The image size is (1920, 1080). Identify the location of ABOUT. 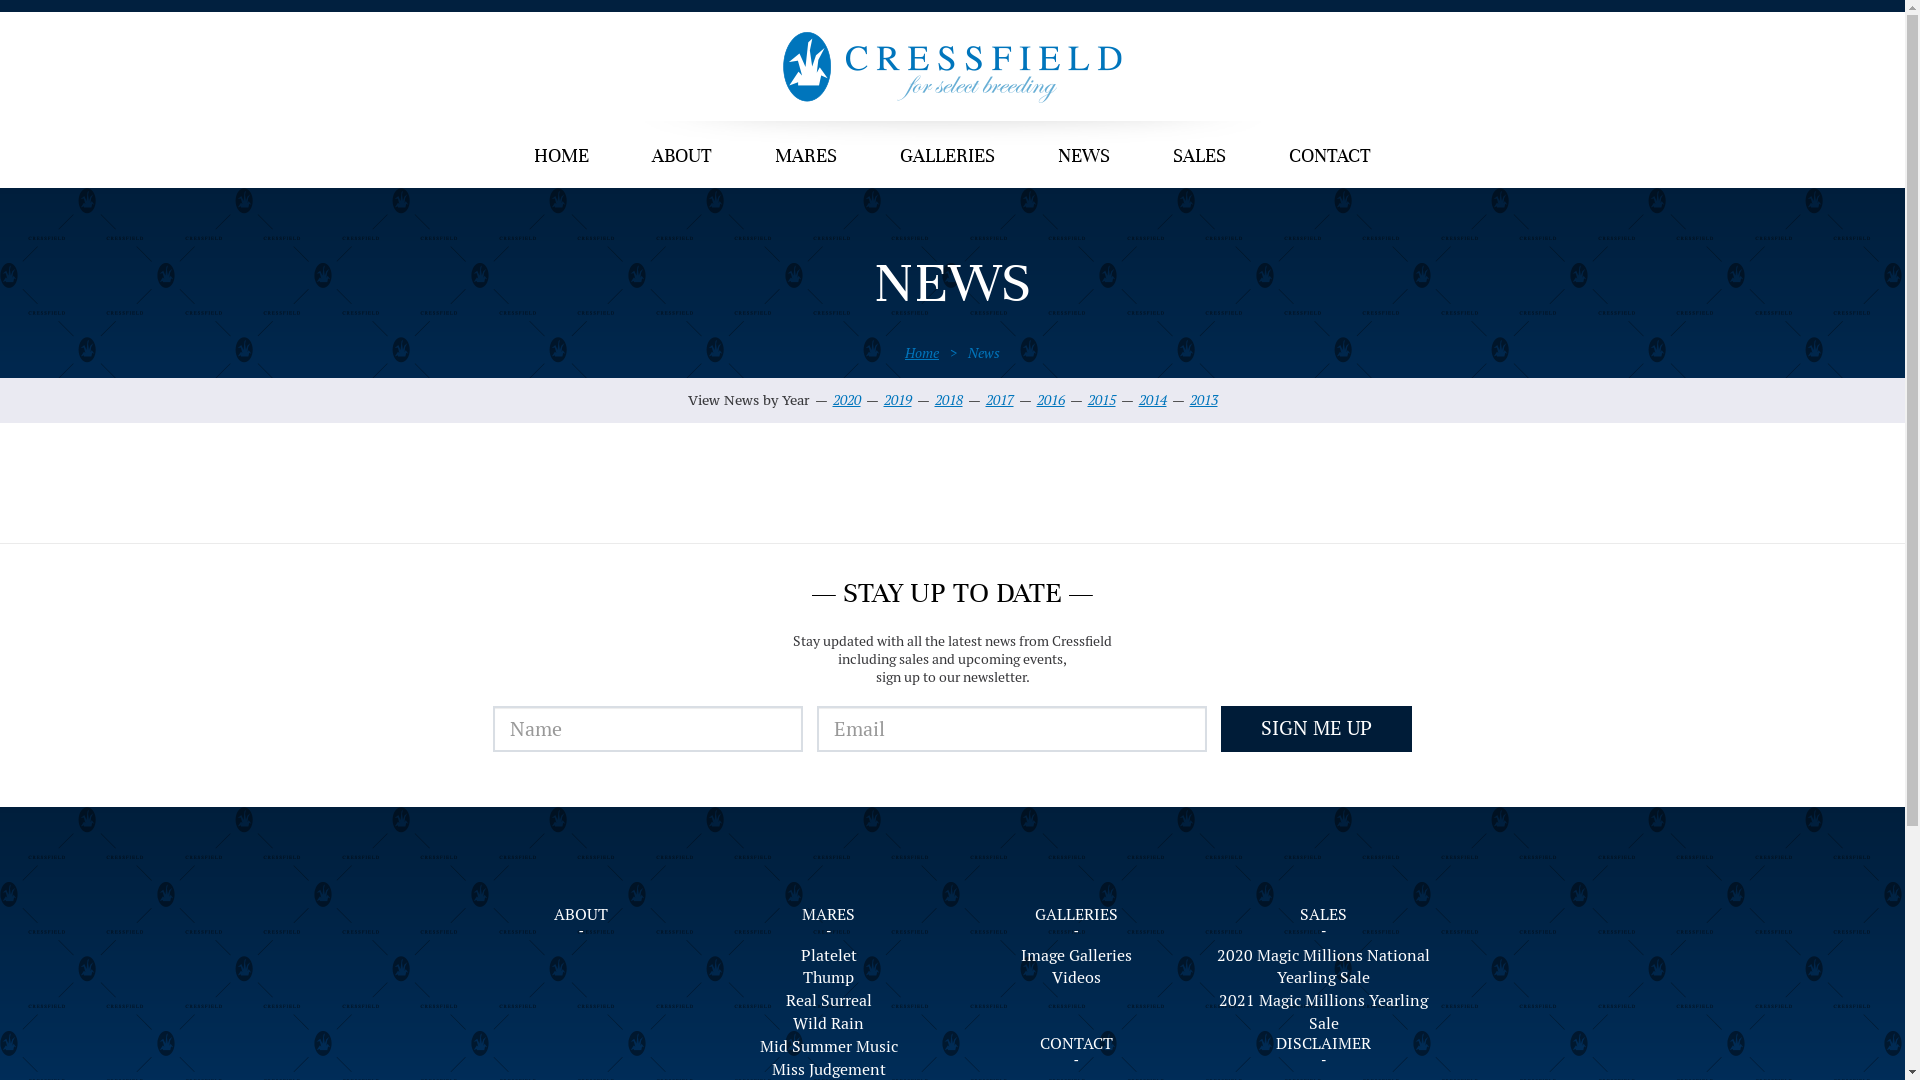
(682, 158).